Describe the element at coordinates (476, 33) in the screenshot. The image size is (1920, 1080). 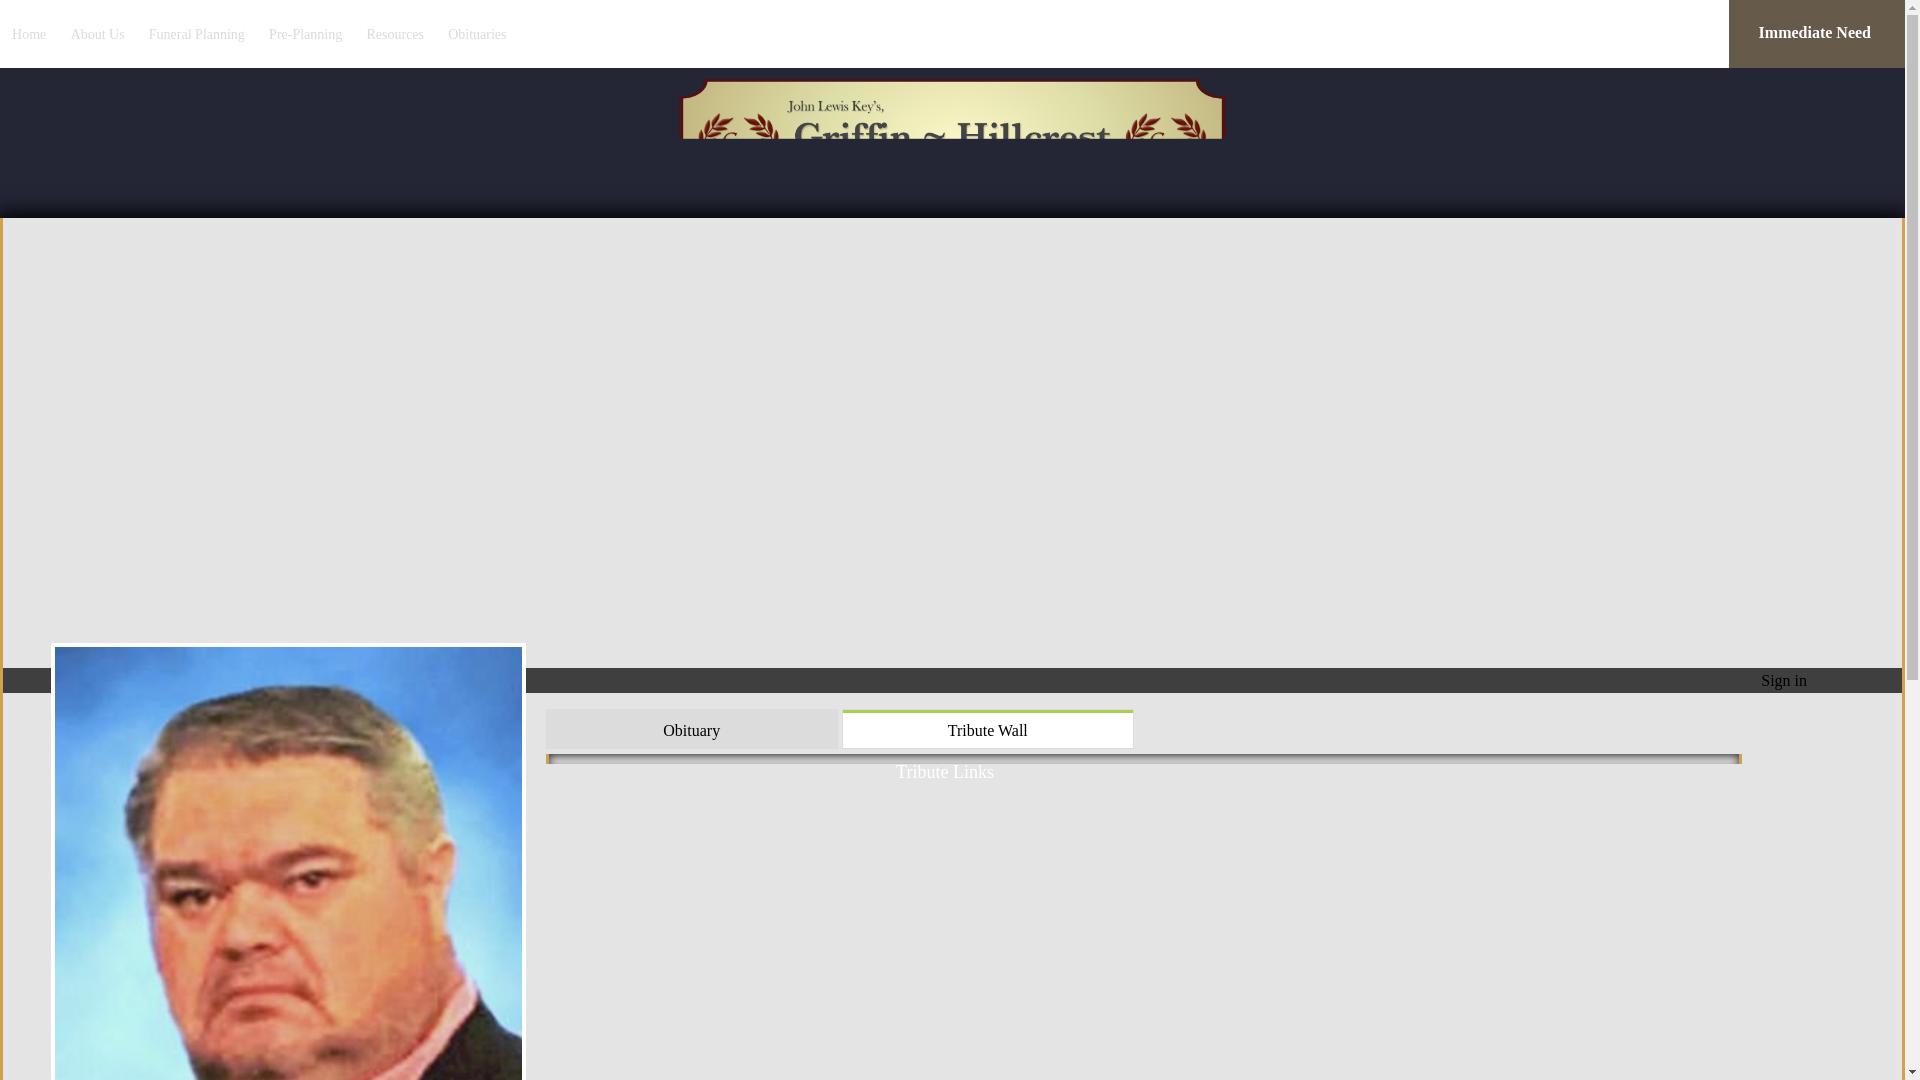
I see `Obituaries` at that location.